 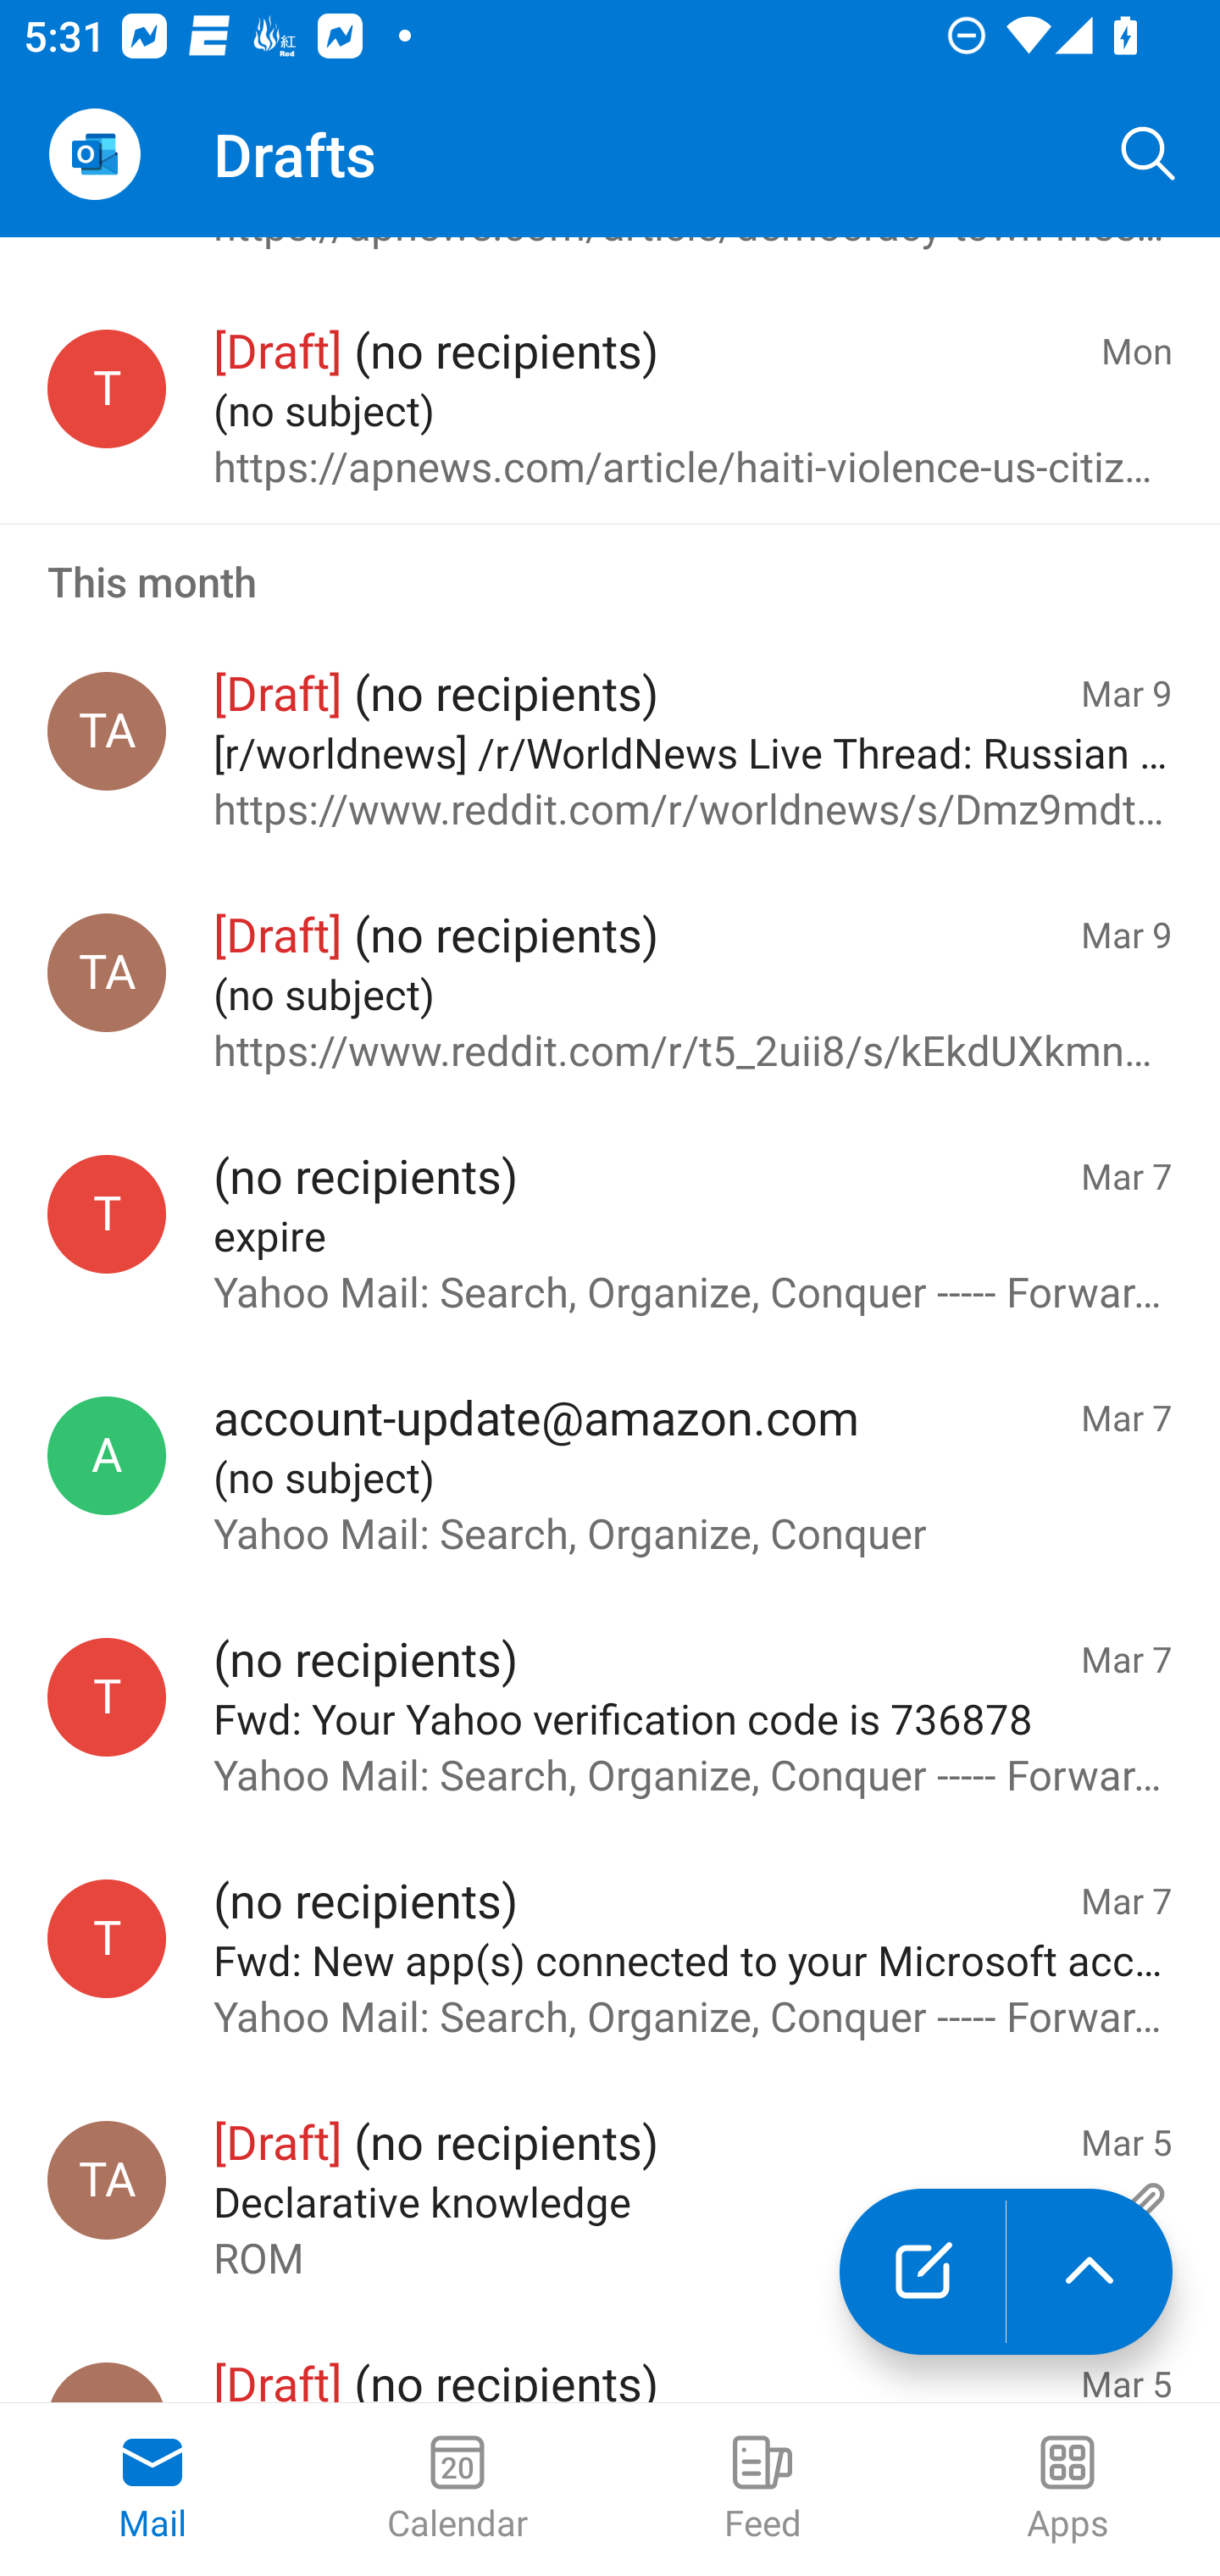 What do you see at coordinates (107, 974) in the screenshot?
I see `Test Appium, testappium002@outlook.com` at bounding box center [107, 974].